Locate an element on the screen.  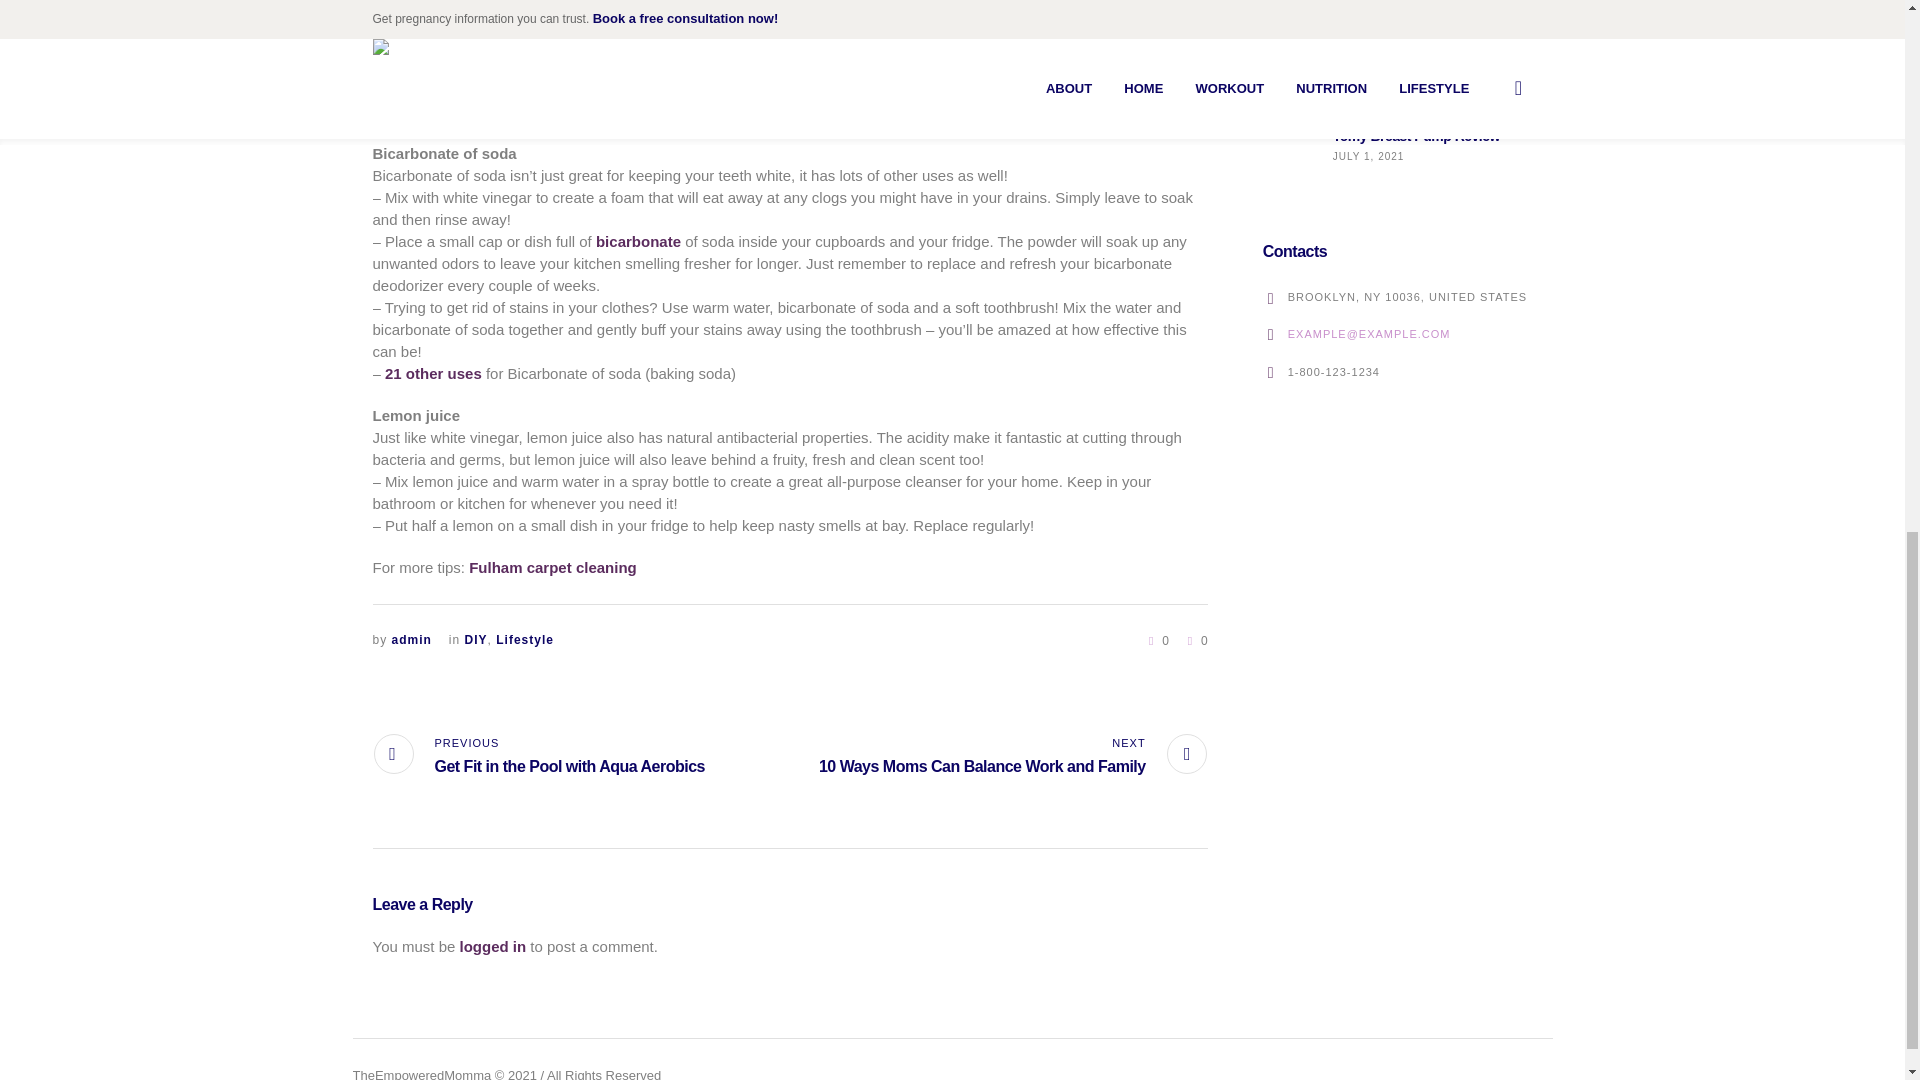
Get Fit in the Pool with Aqua Aerobics is located at coordinates (538, 756).